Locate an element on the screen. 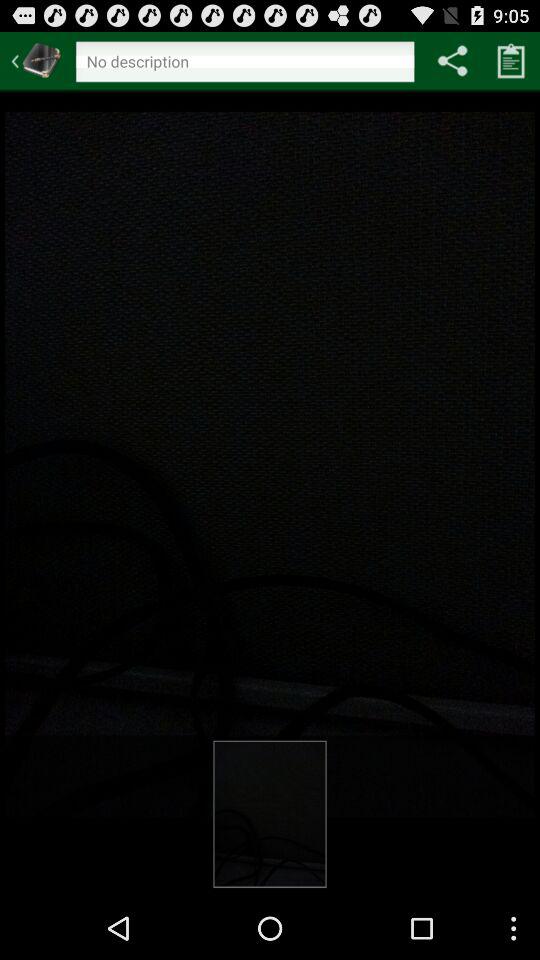 Image resolution: width=540 pixels, height=960 pixels. save notes is located at coordinates (511, 60).